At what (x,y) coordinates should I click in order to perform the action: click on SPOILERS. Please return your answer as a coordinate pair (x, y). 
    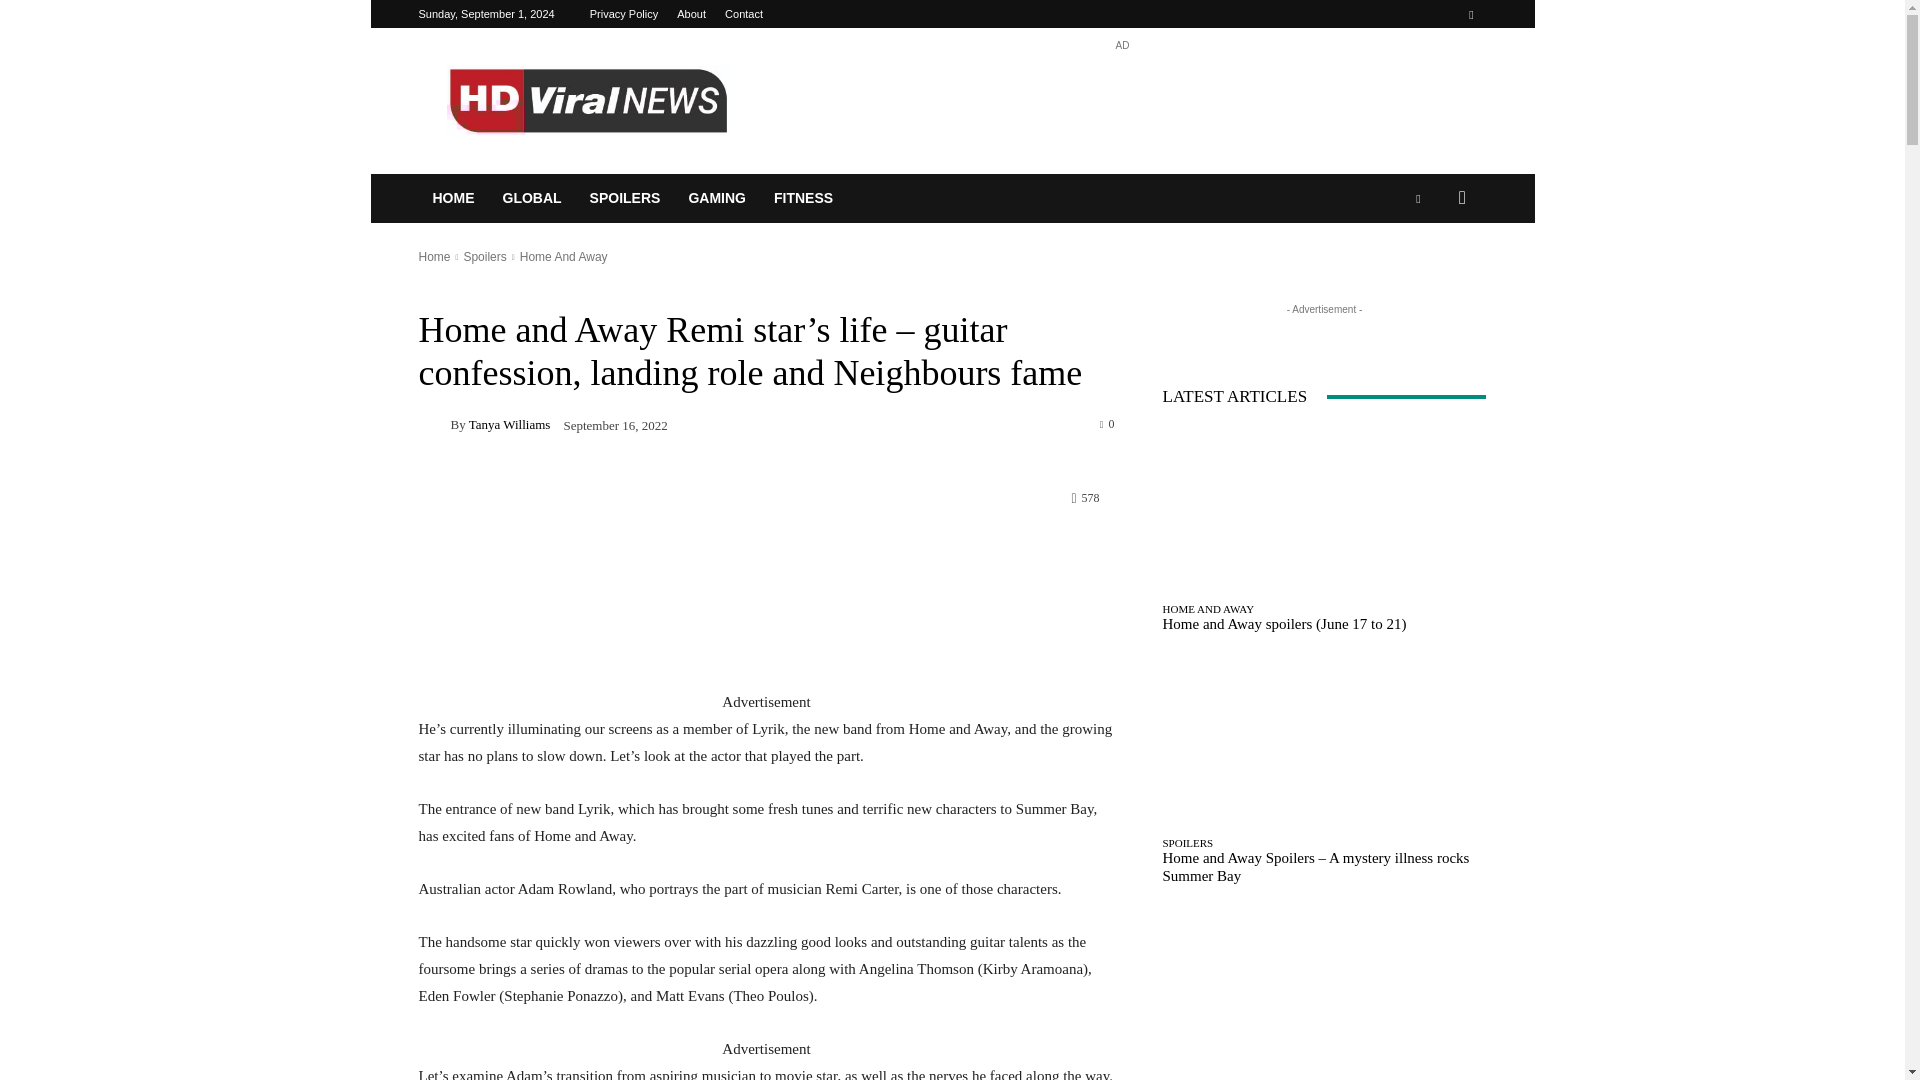
    Looking at the image, I should click on (626, 198).